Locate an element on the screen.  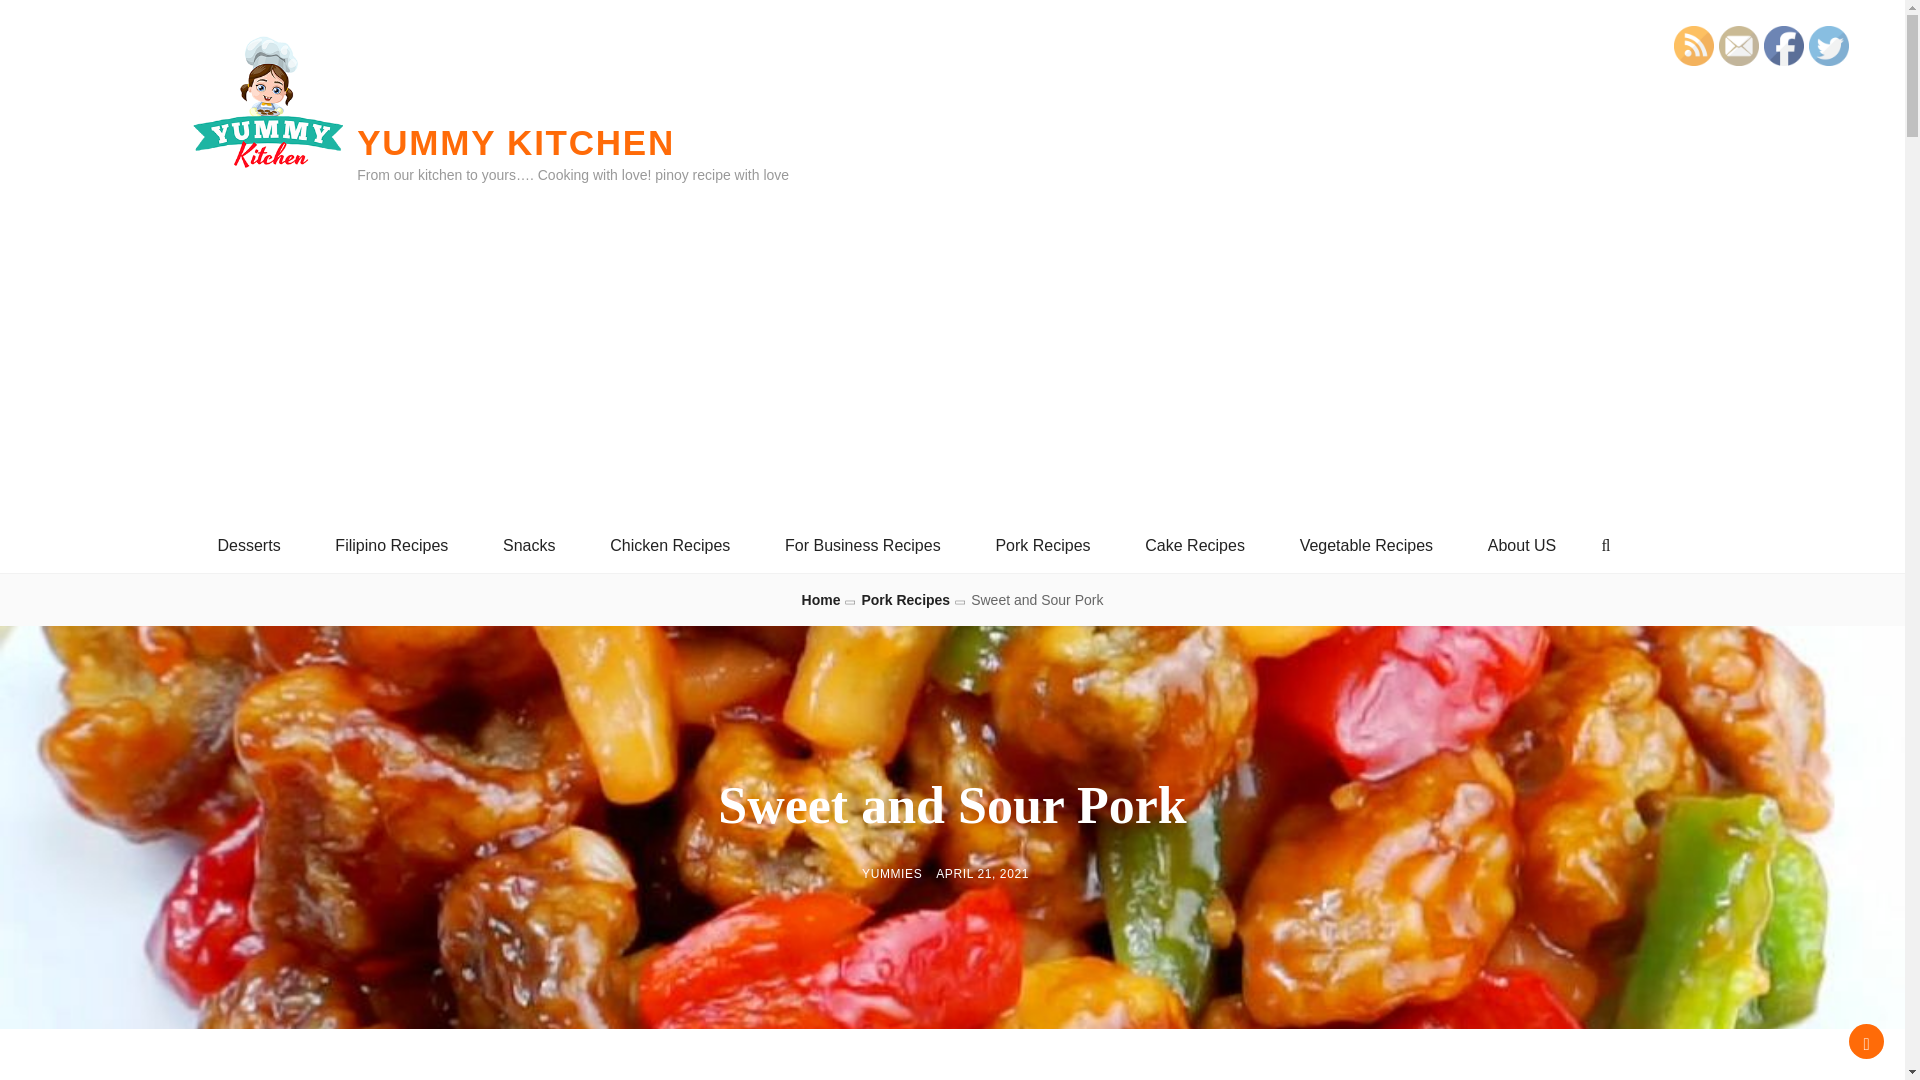
YUMMY KITCHEN is located at coordinates (516, 142).